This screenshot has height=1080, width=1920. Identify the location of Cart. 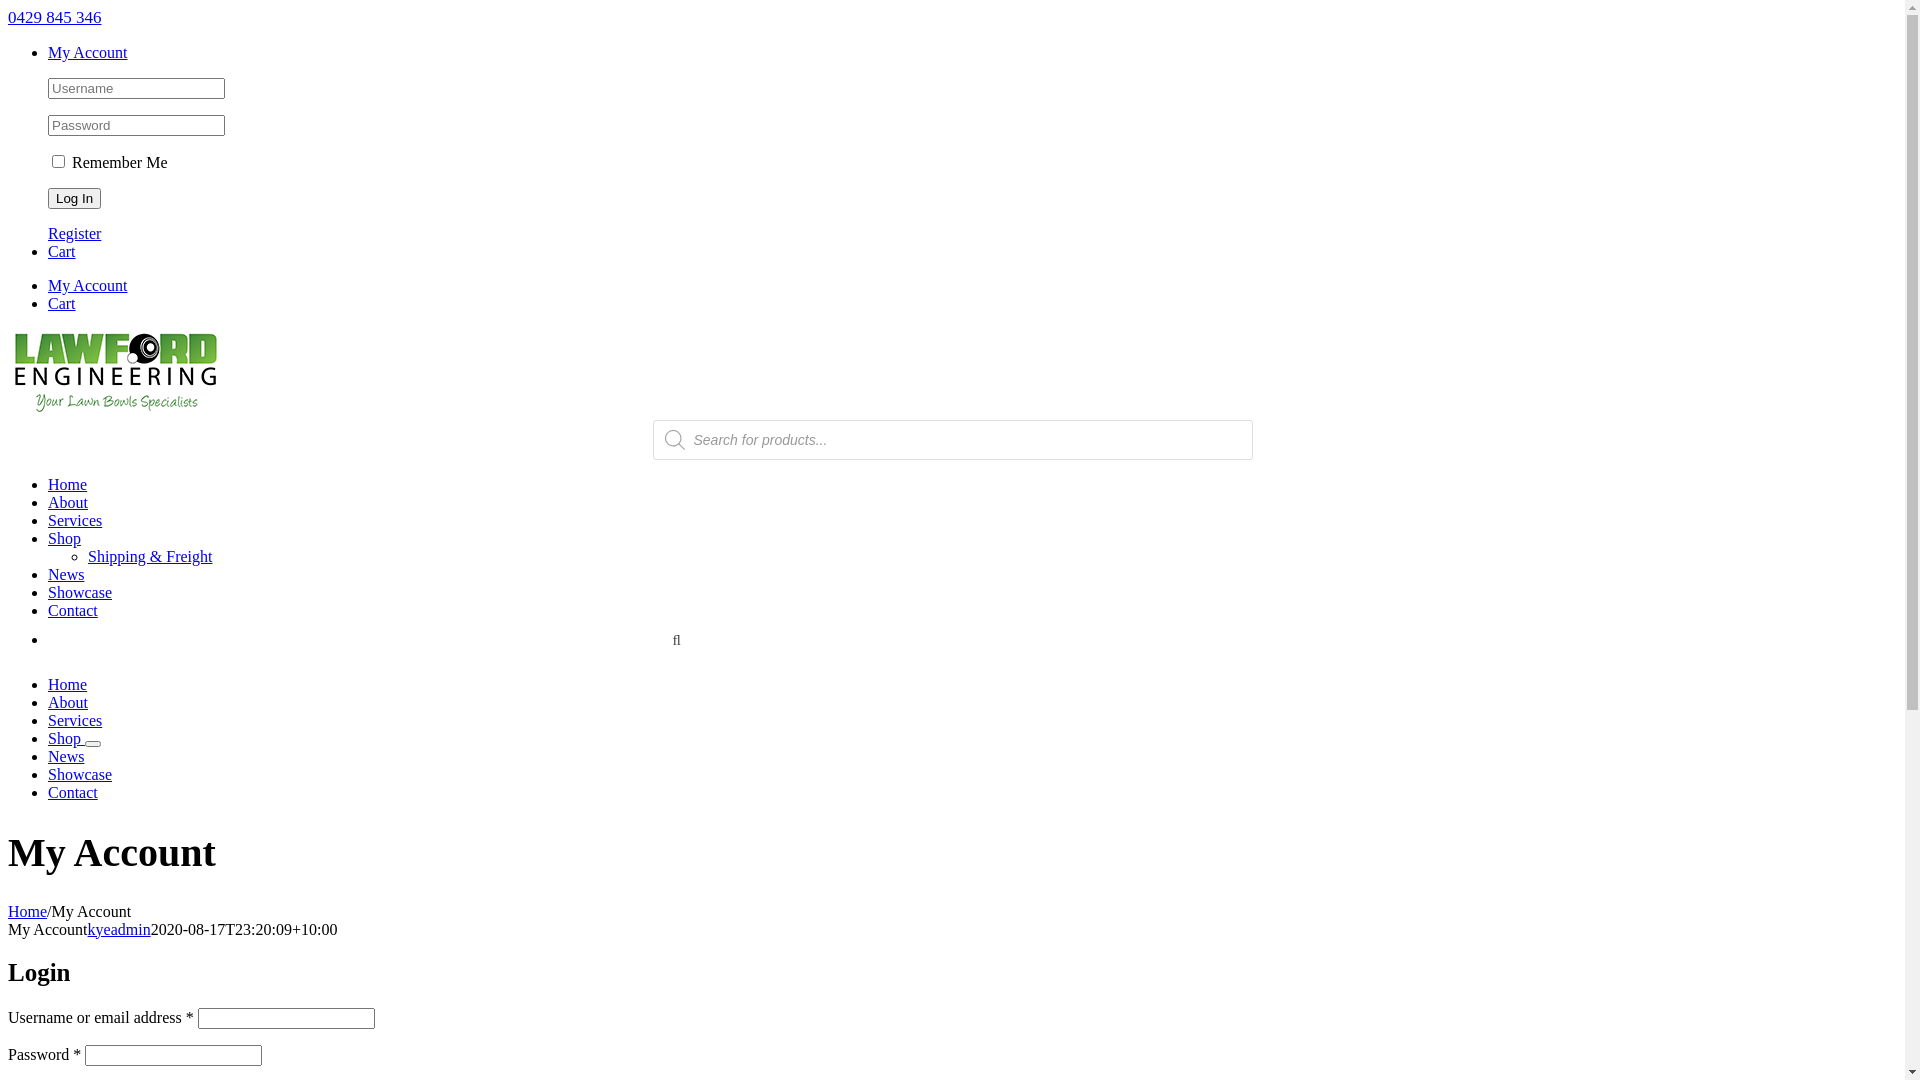
(62, 252).